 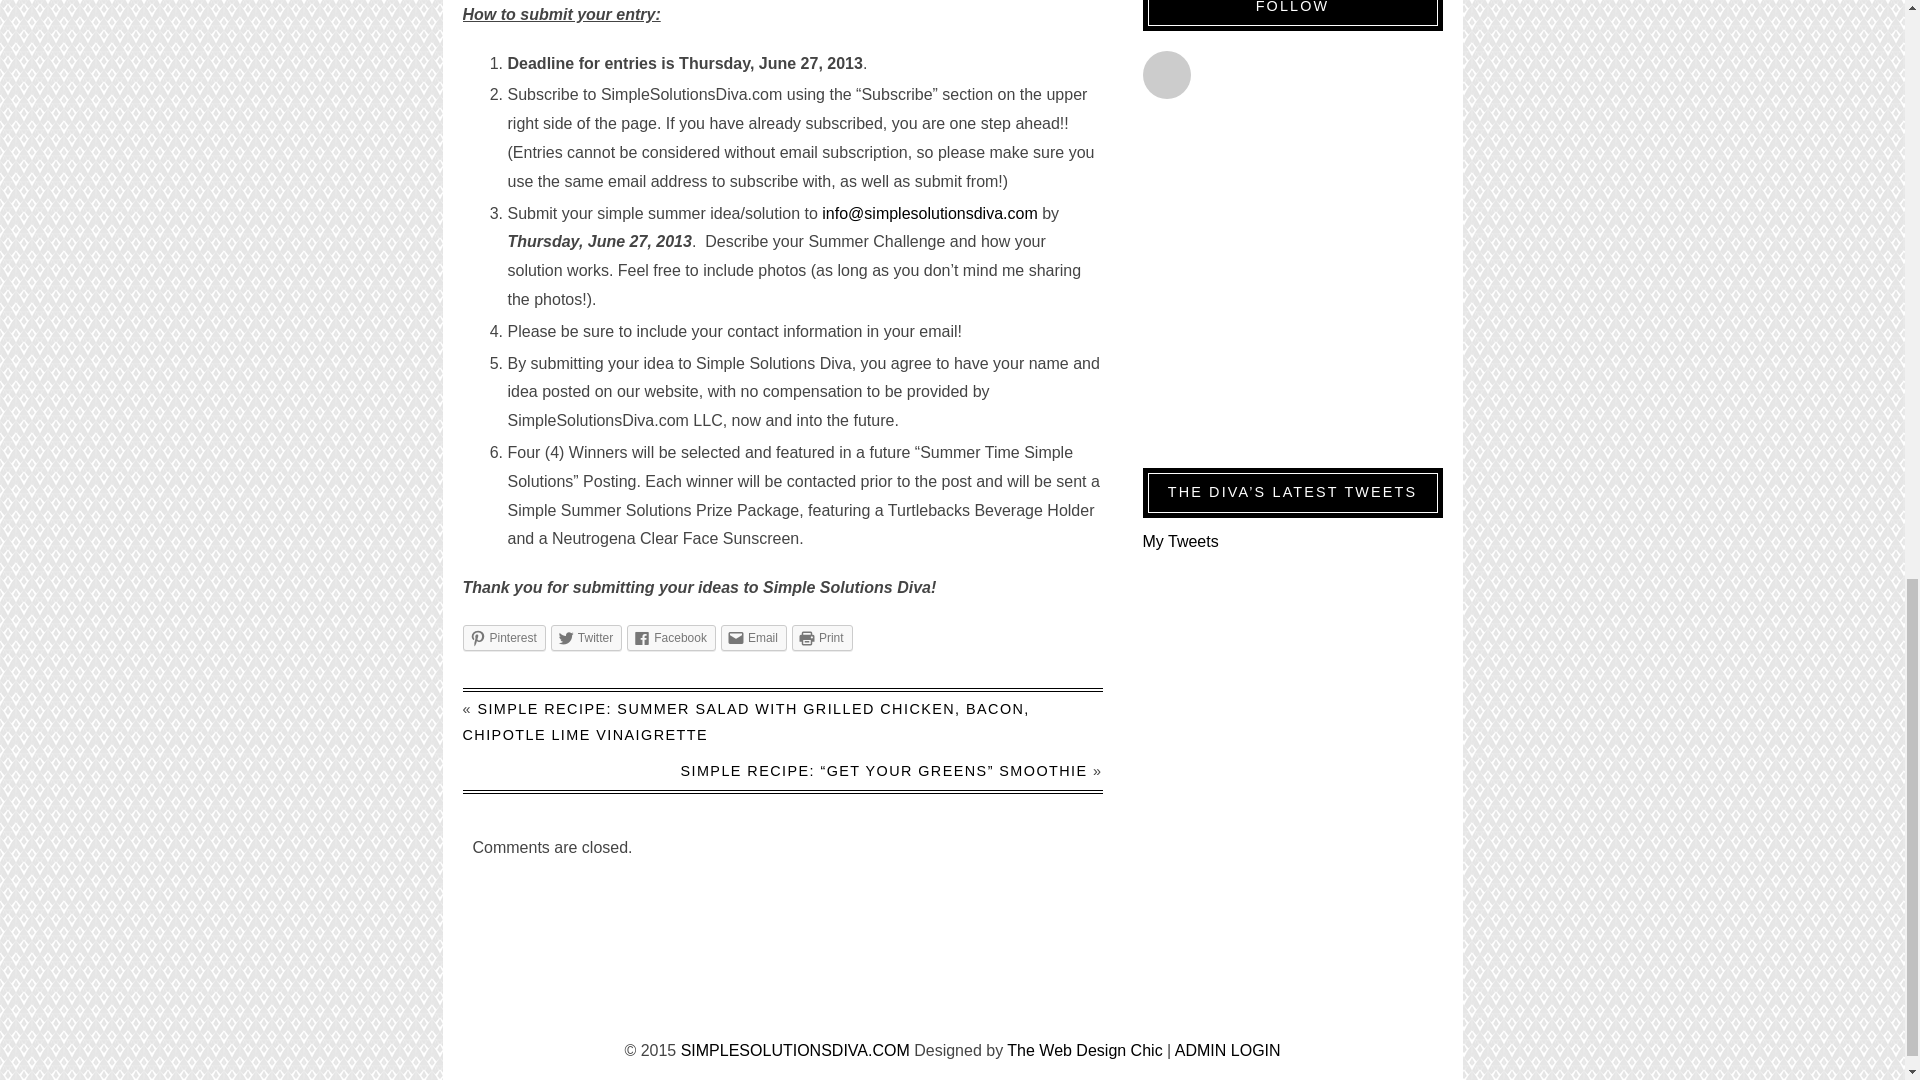 What do you see at coordinates (754, 638) in the screenshot?
I see `Click to email this to a friend` at bounding box center [754, 638].